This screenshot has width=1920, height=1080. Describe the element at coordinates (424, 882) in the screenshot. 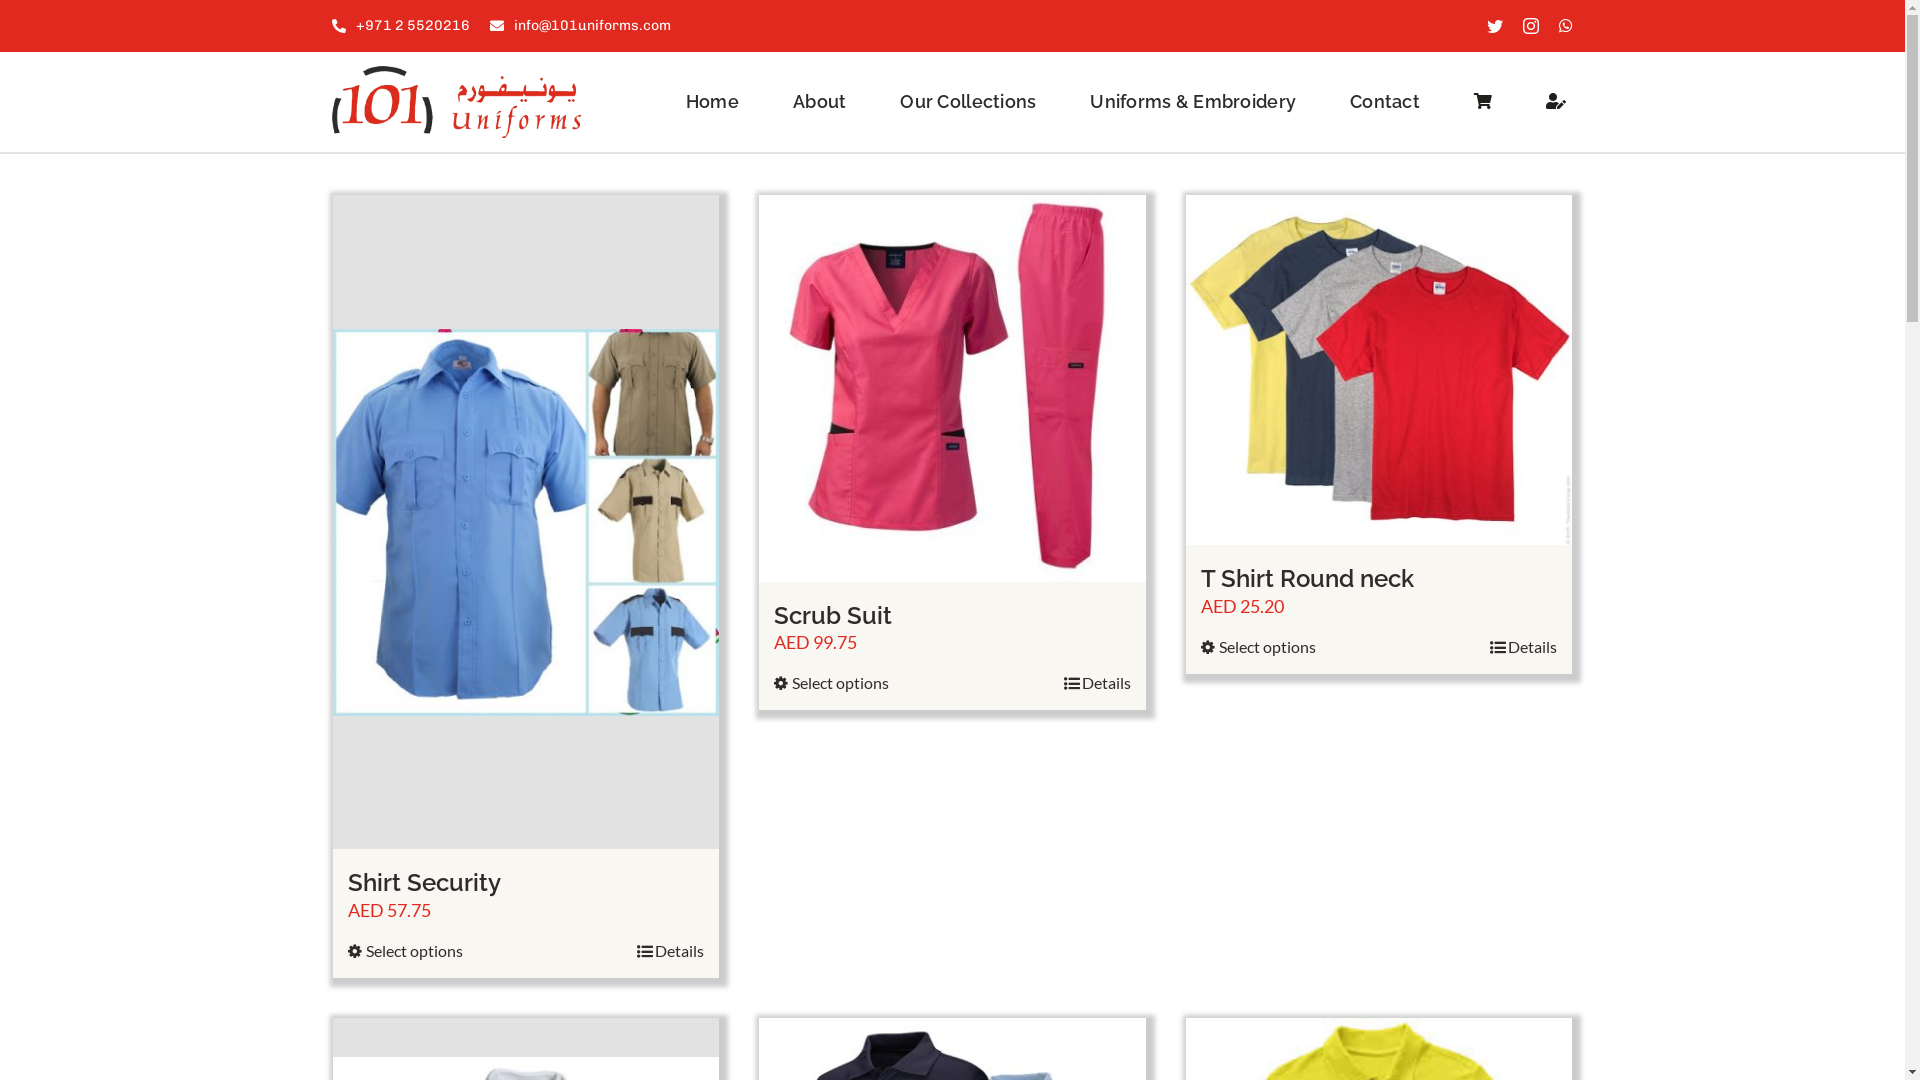

I see `Shirt Security` at that location.